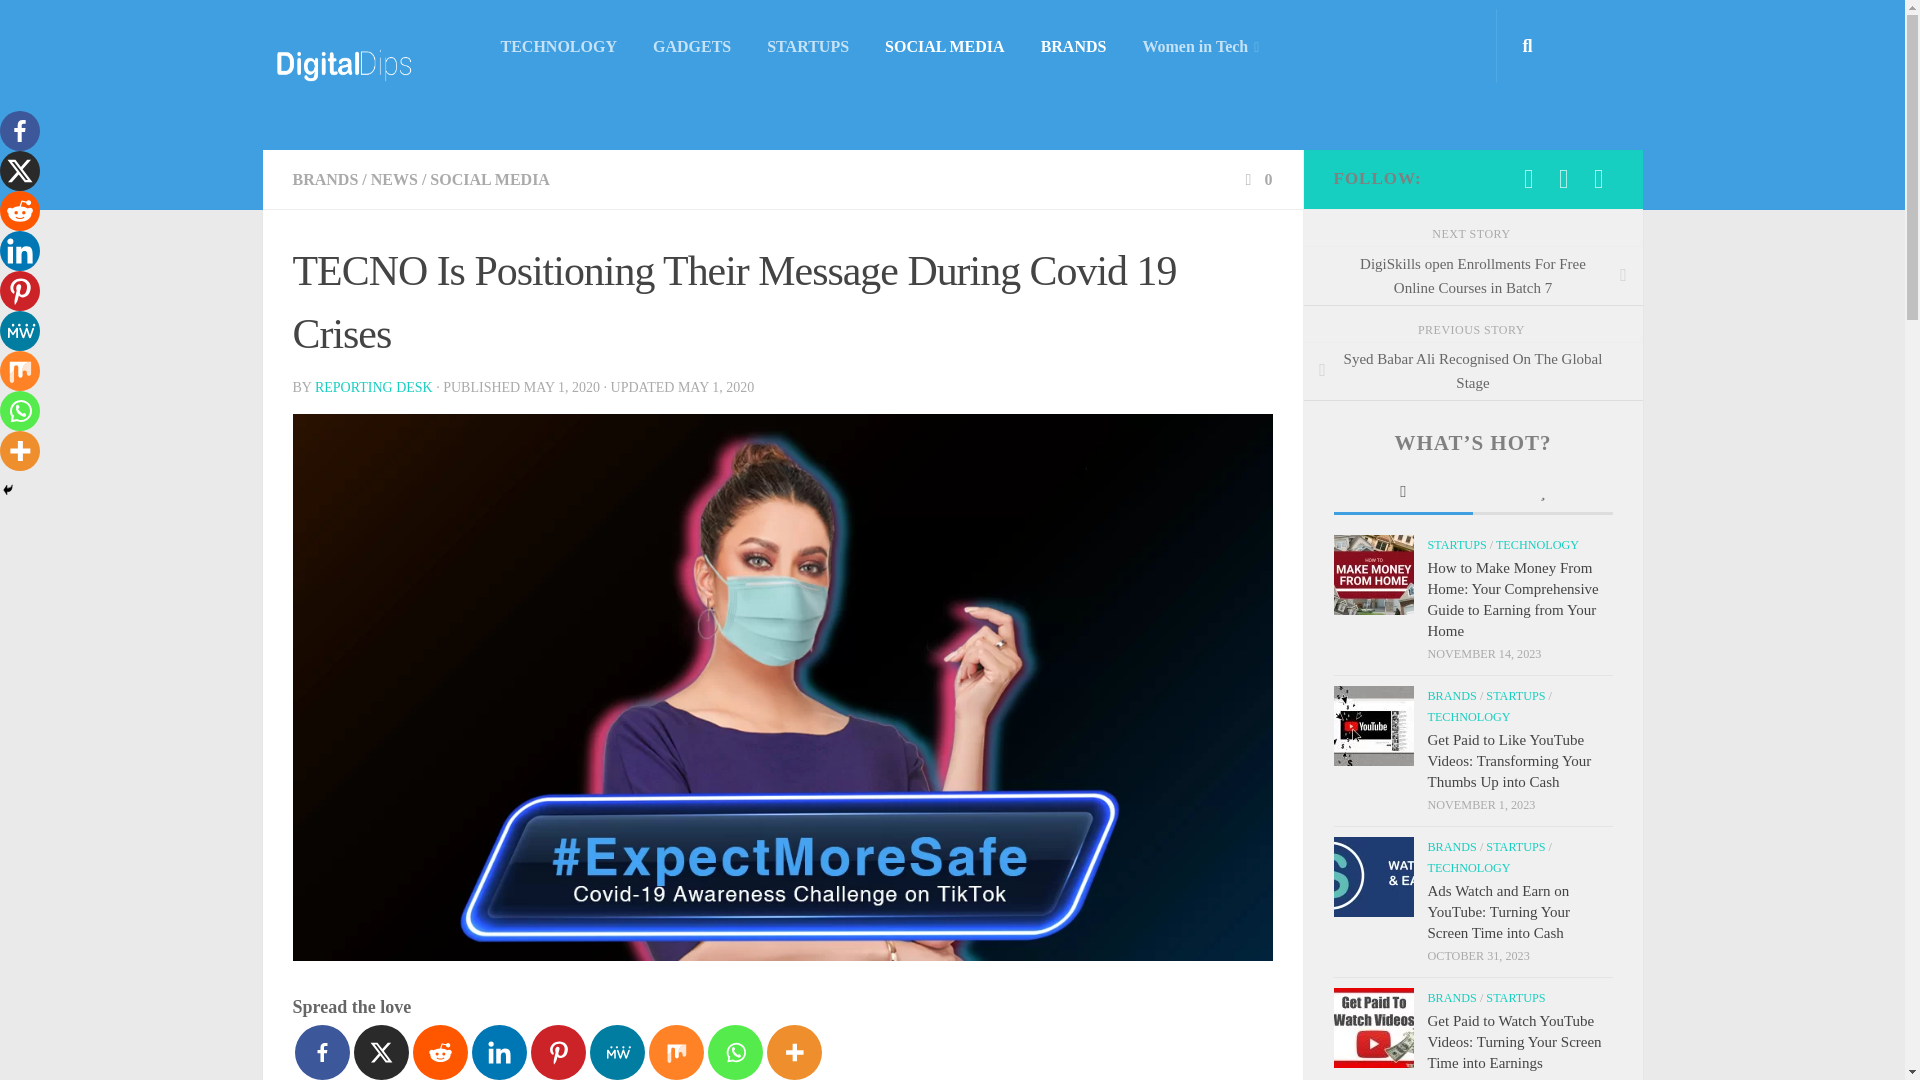 The height and width of the screenshot is (1080, 1920). I want to click on REPORTING DESK, so click(374, 388).